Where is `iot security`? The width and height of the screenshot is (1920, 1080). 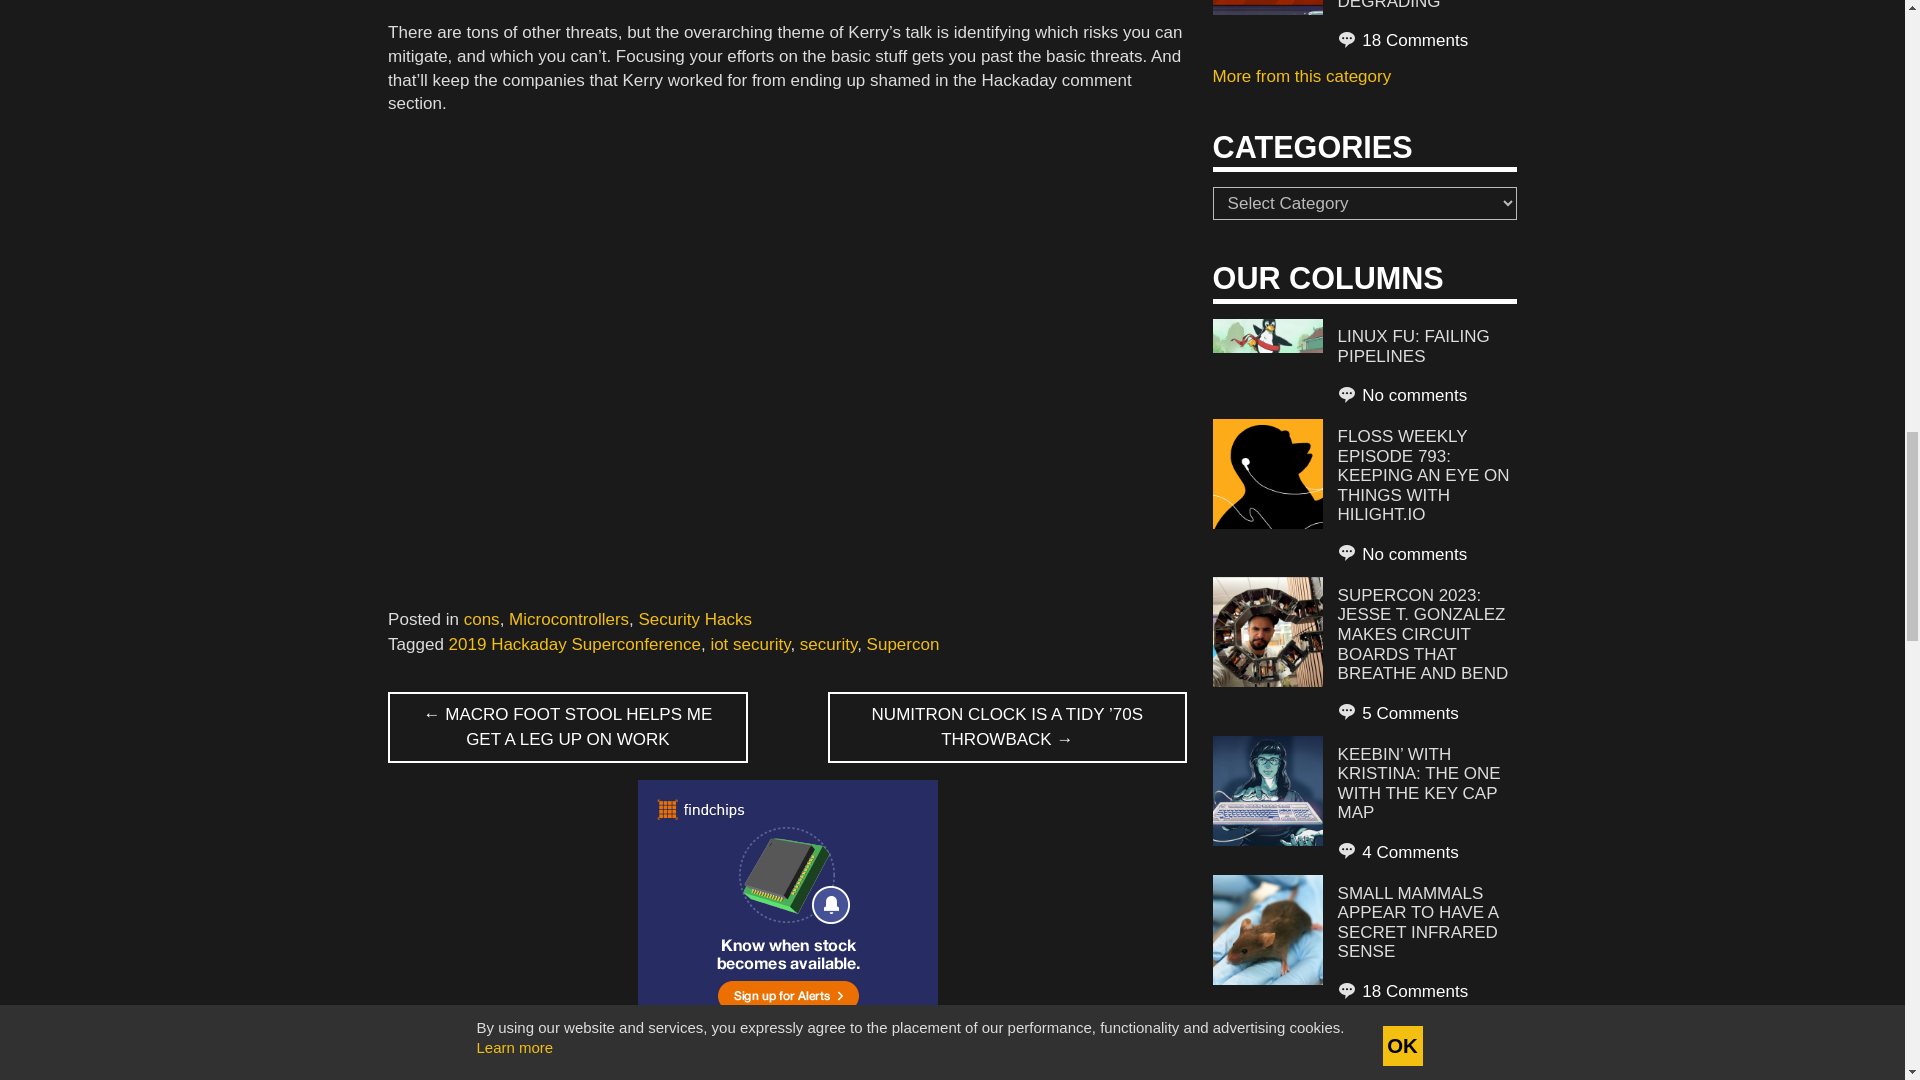
iot security is located at coordinates (750, 644).